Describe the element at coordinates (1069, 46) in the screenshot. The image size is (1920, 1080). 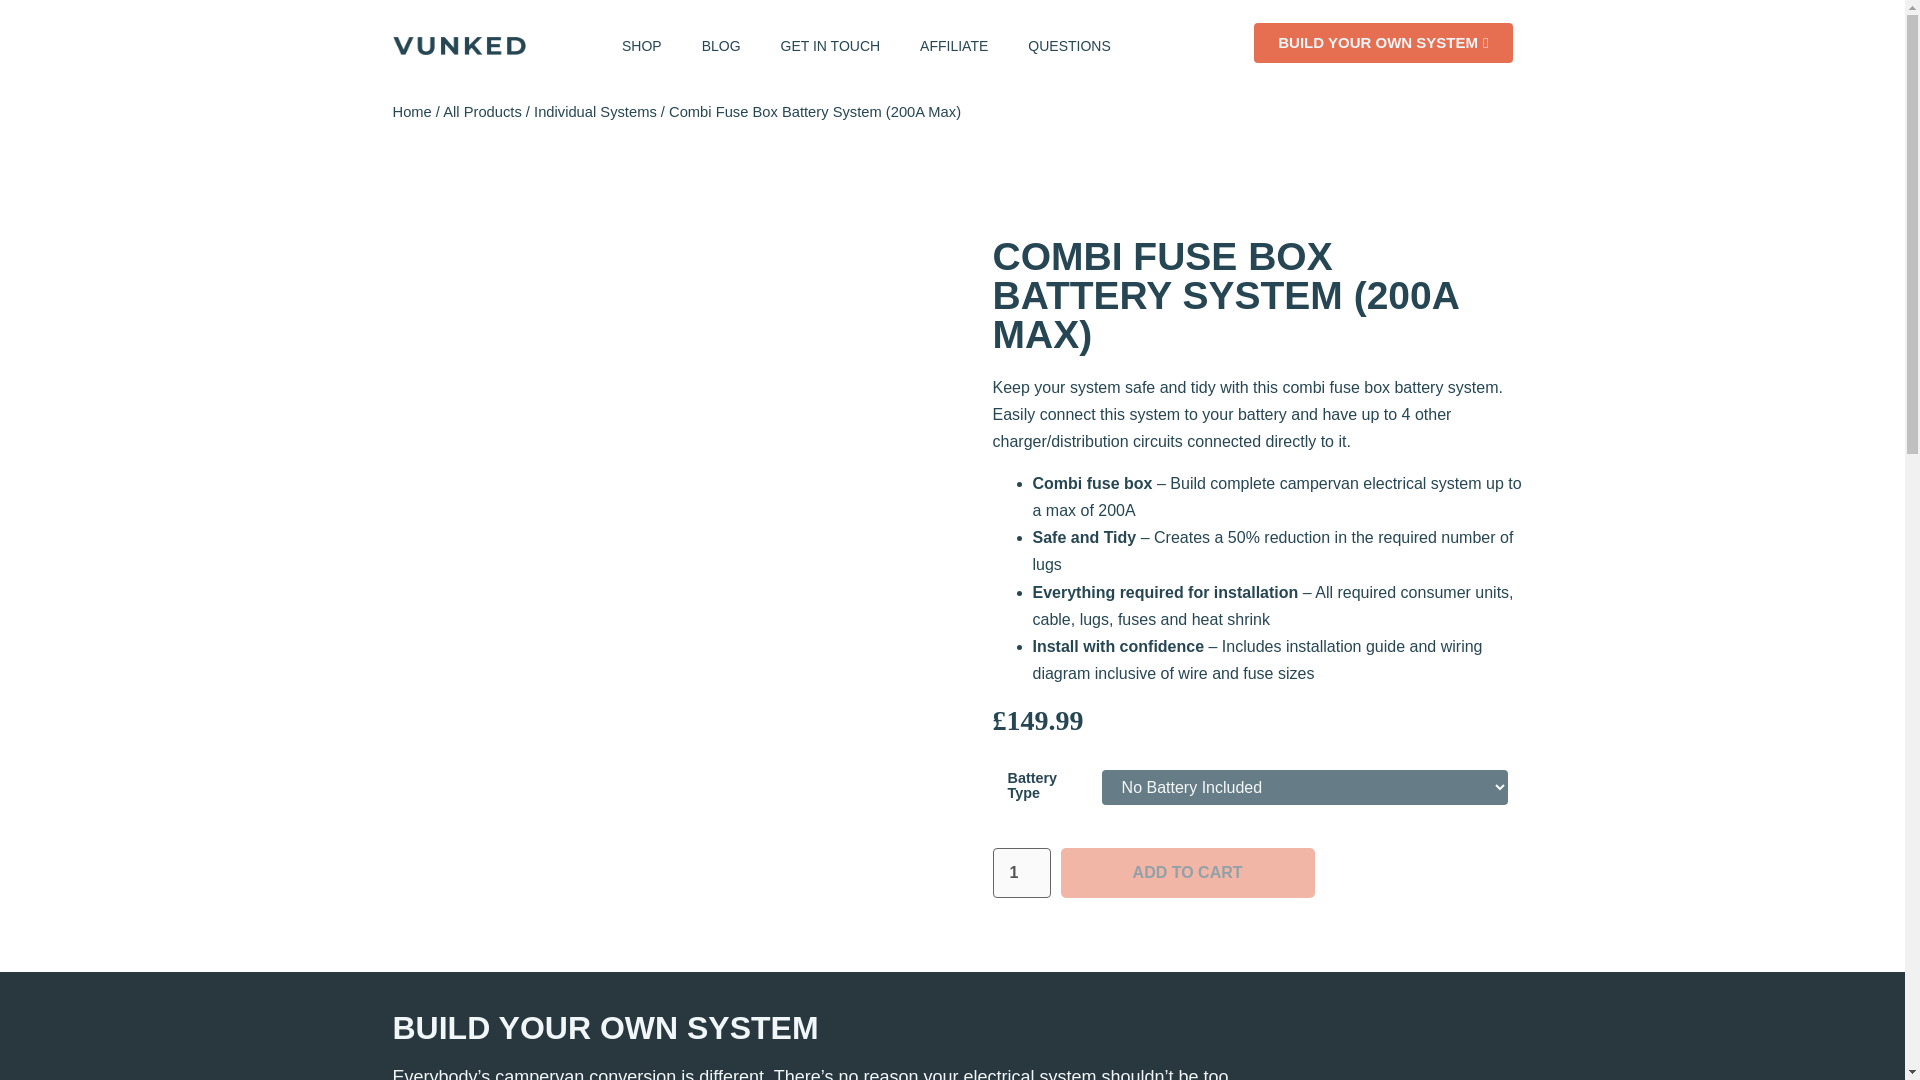
I see `QUESTIONS` at that location.